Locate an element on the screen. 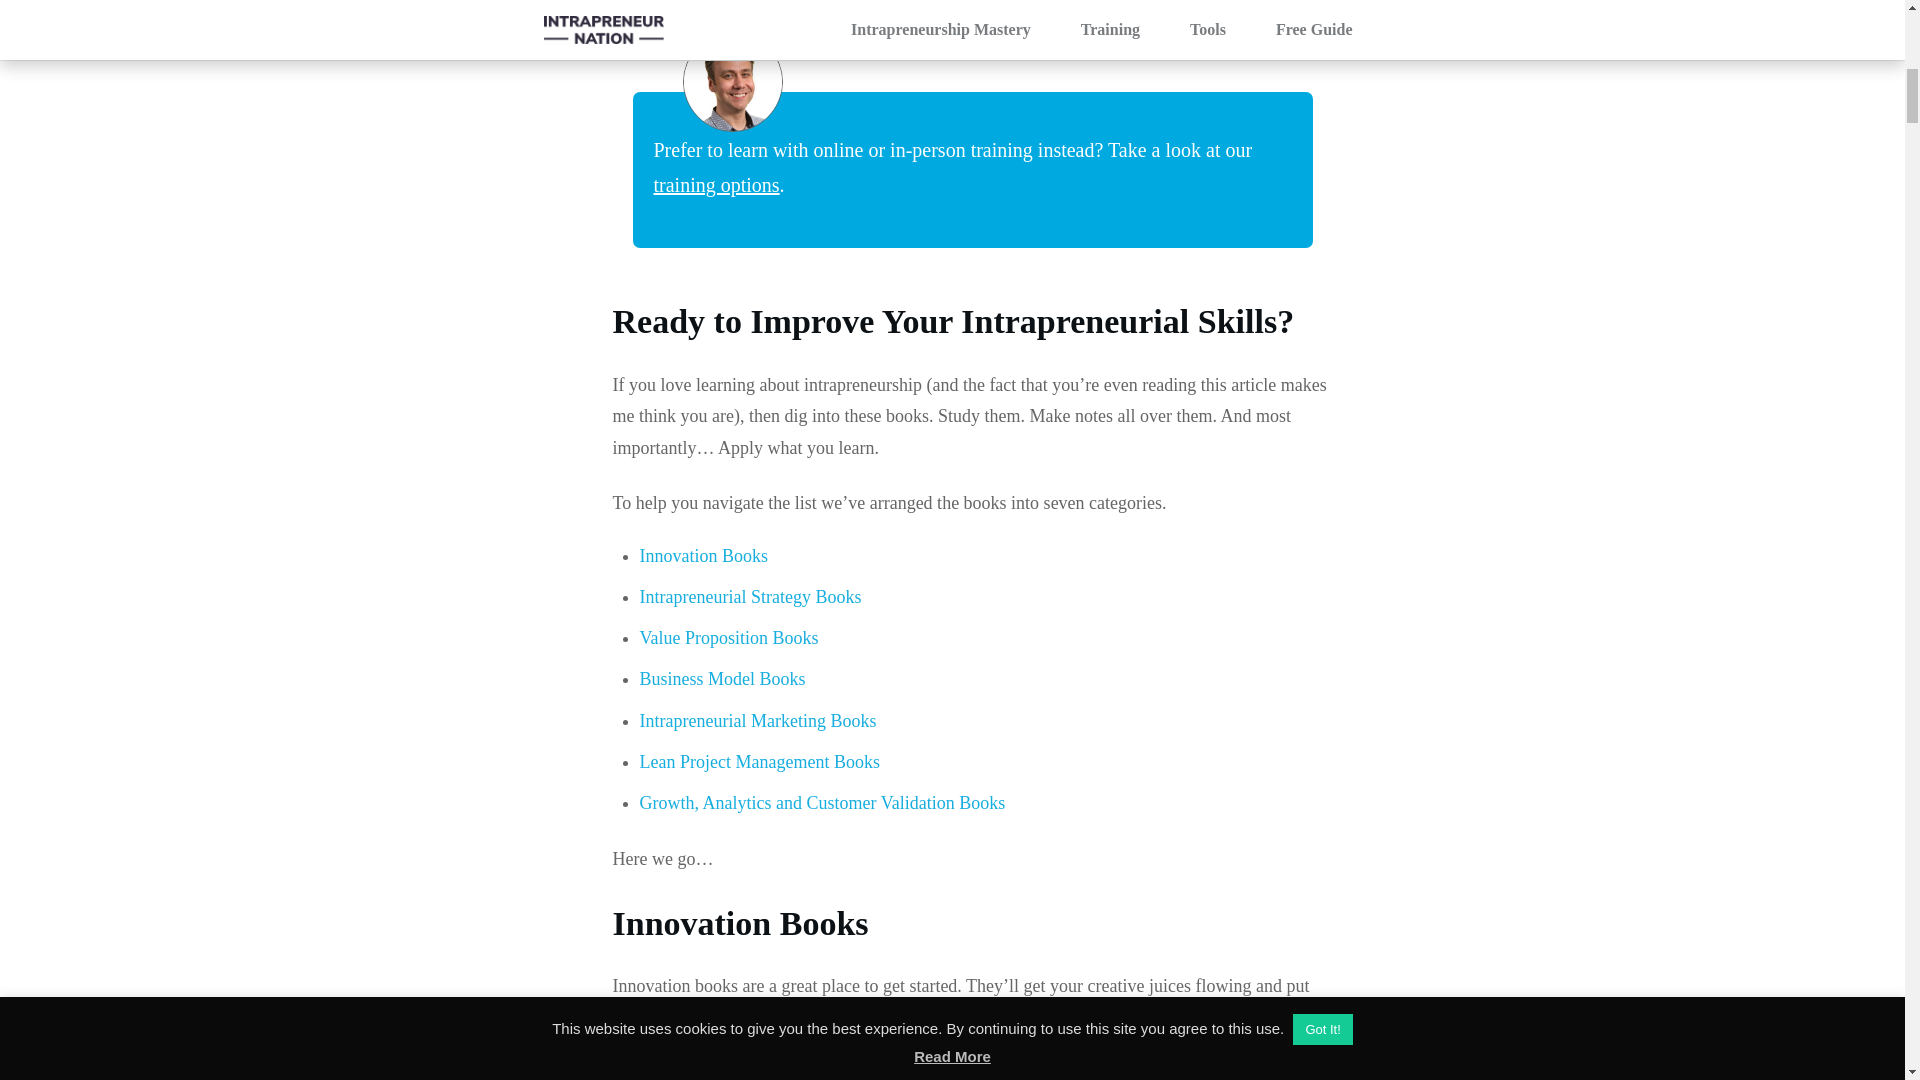 The height and width of the screenshot is (1080, 1920). training options is located at coordinates (716, 184).